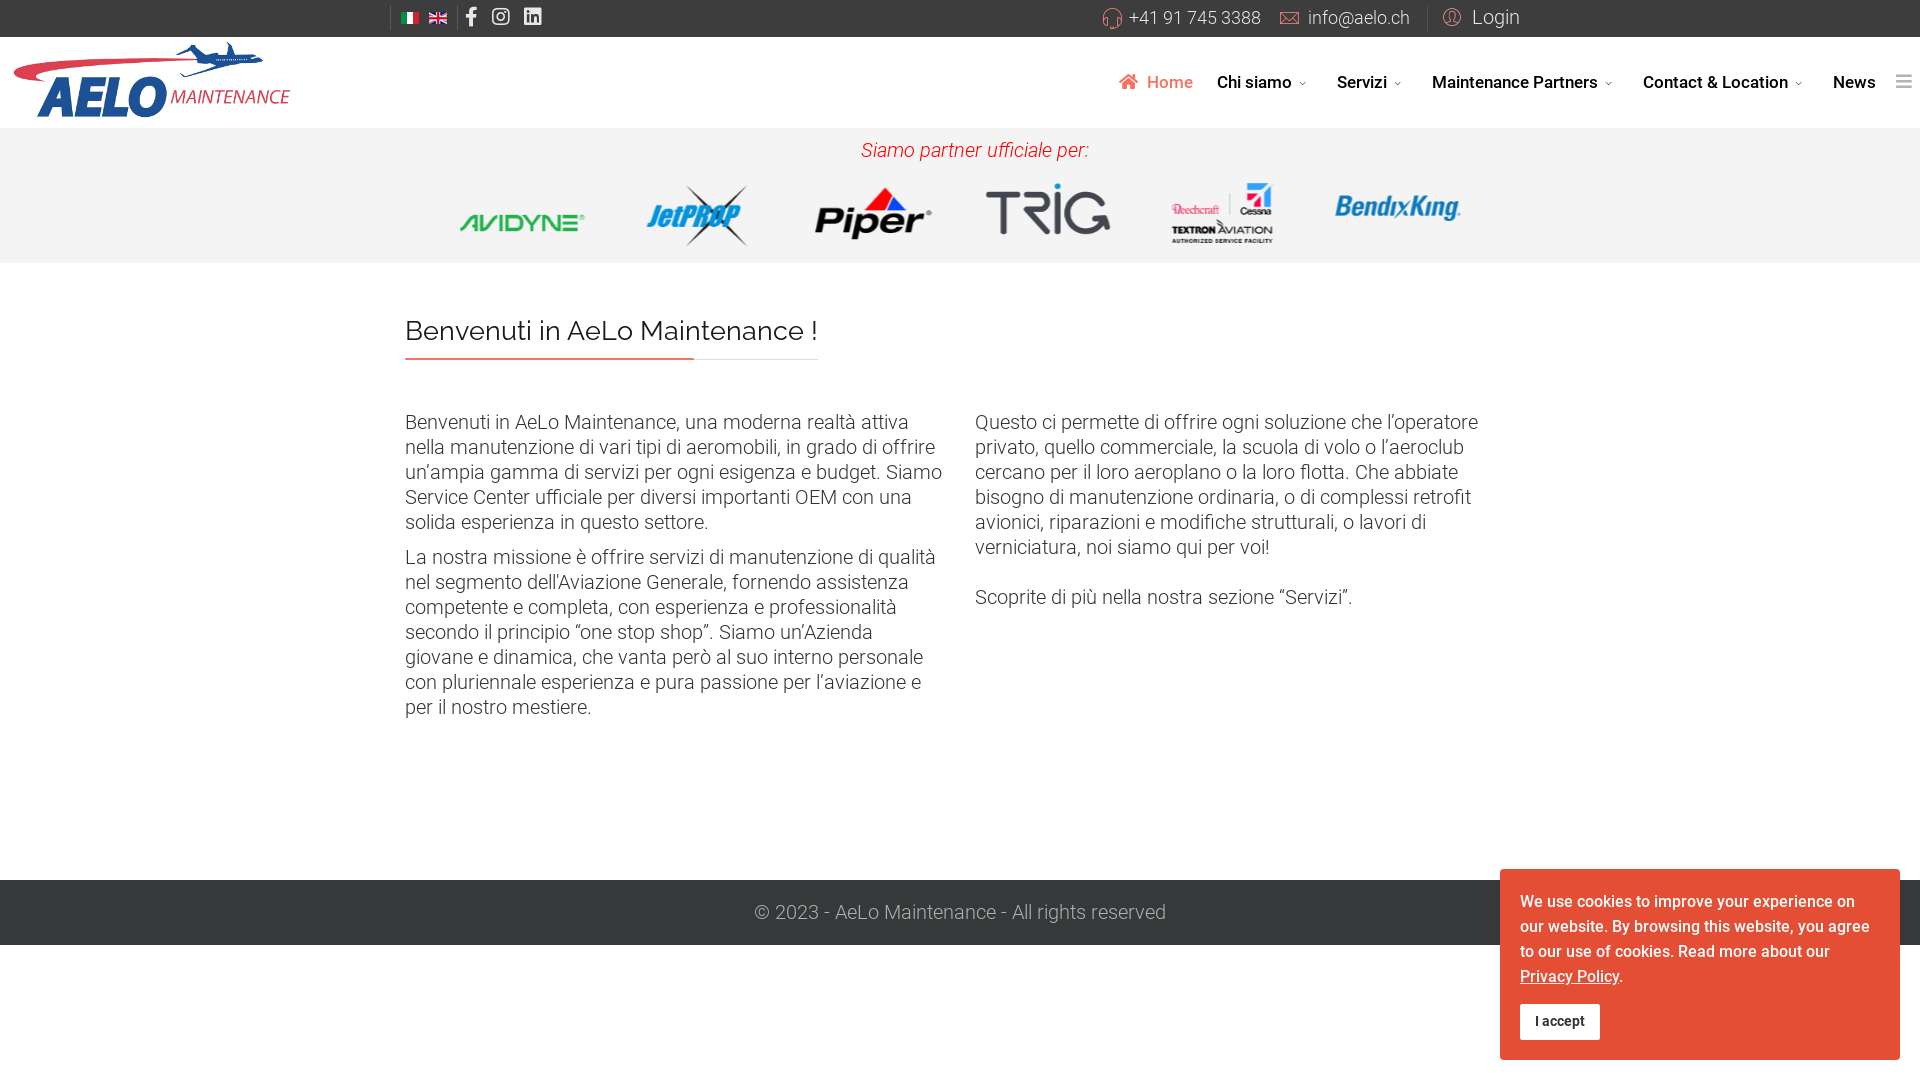 The height and width of the screenshot is (1080, 1920). Describe the element at coordinates (1526, 82) in the screenshot. I see `Maintenance Partners` at that location.